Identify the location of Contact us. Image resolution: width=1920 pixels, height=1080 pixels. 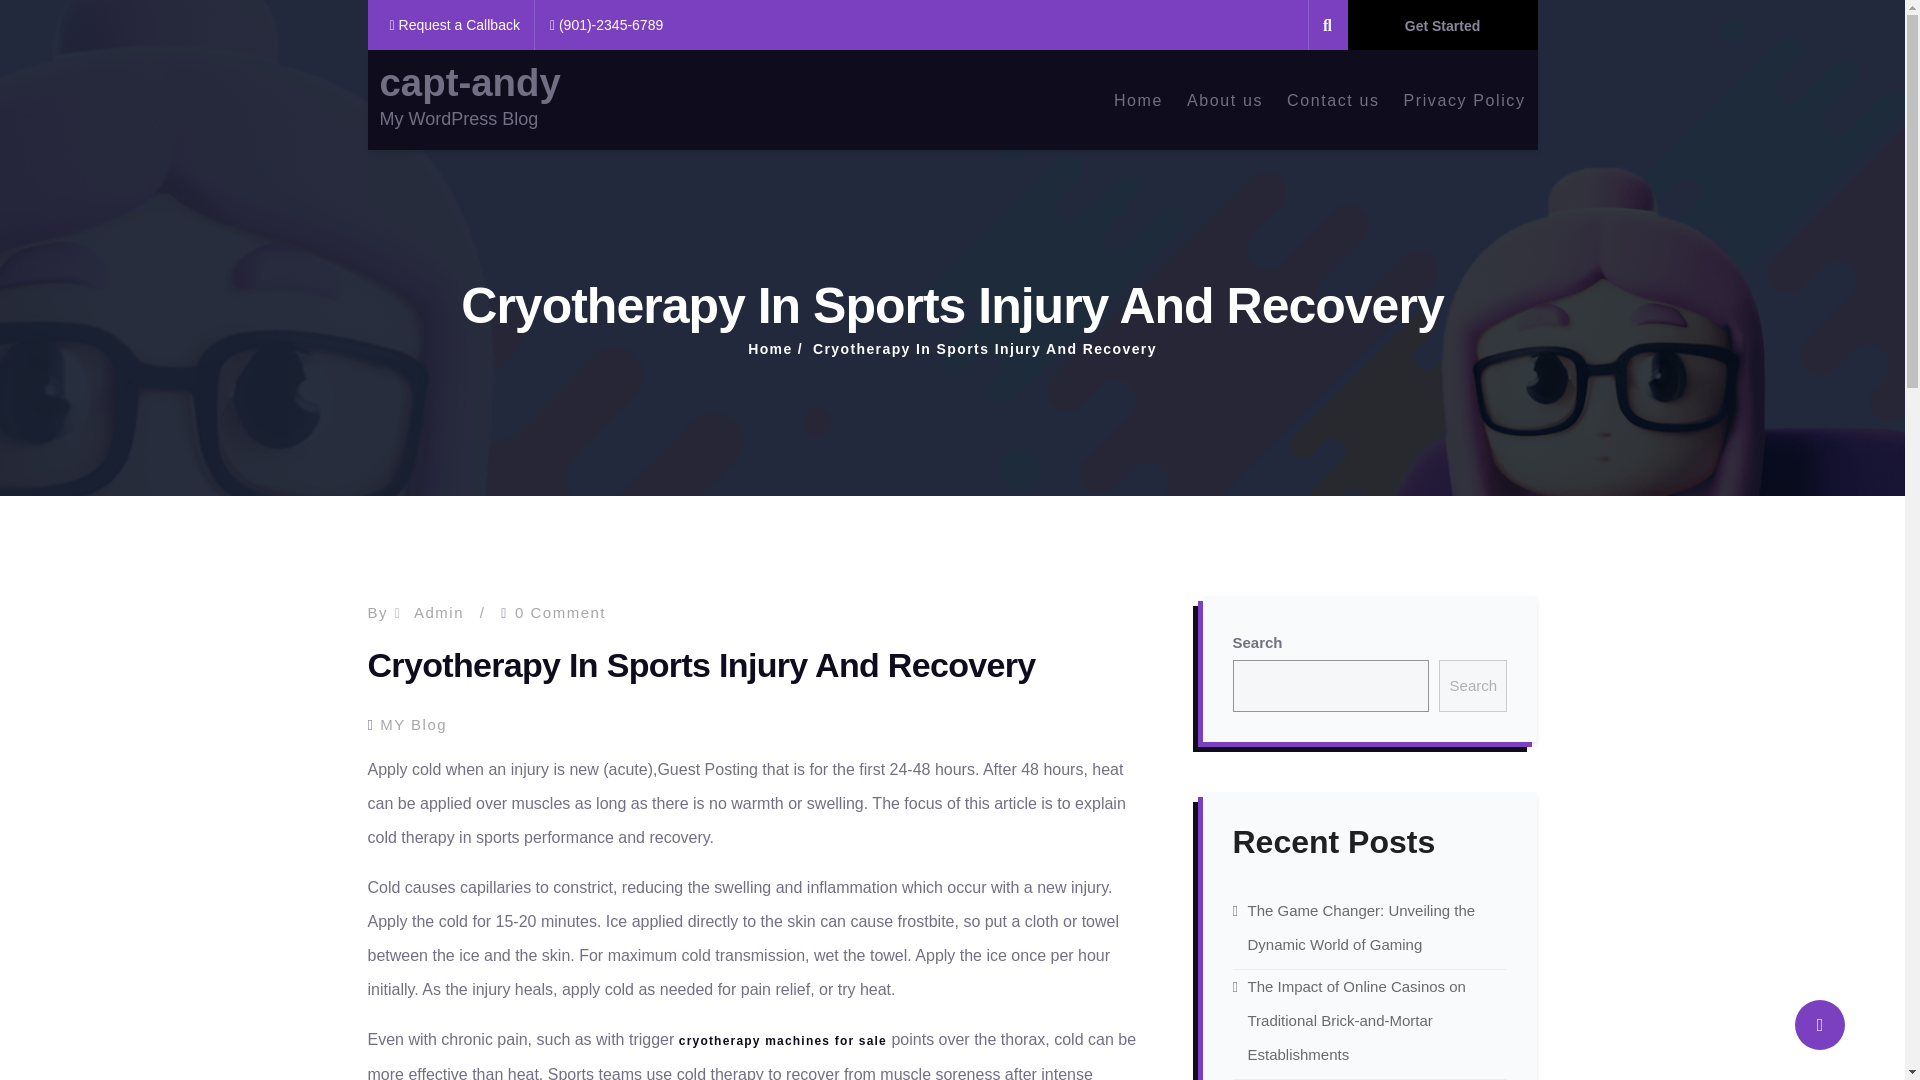
(1332, 99).